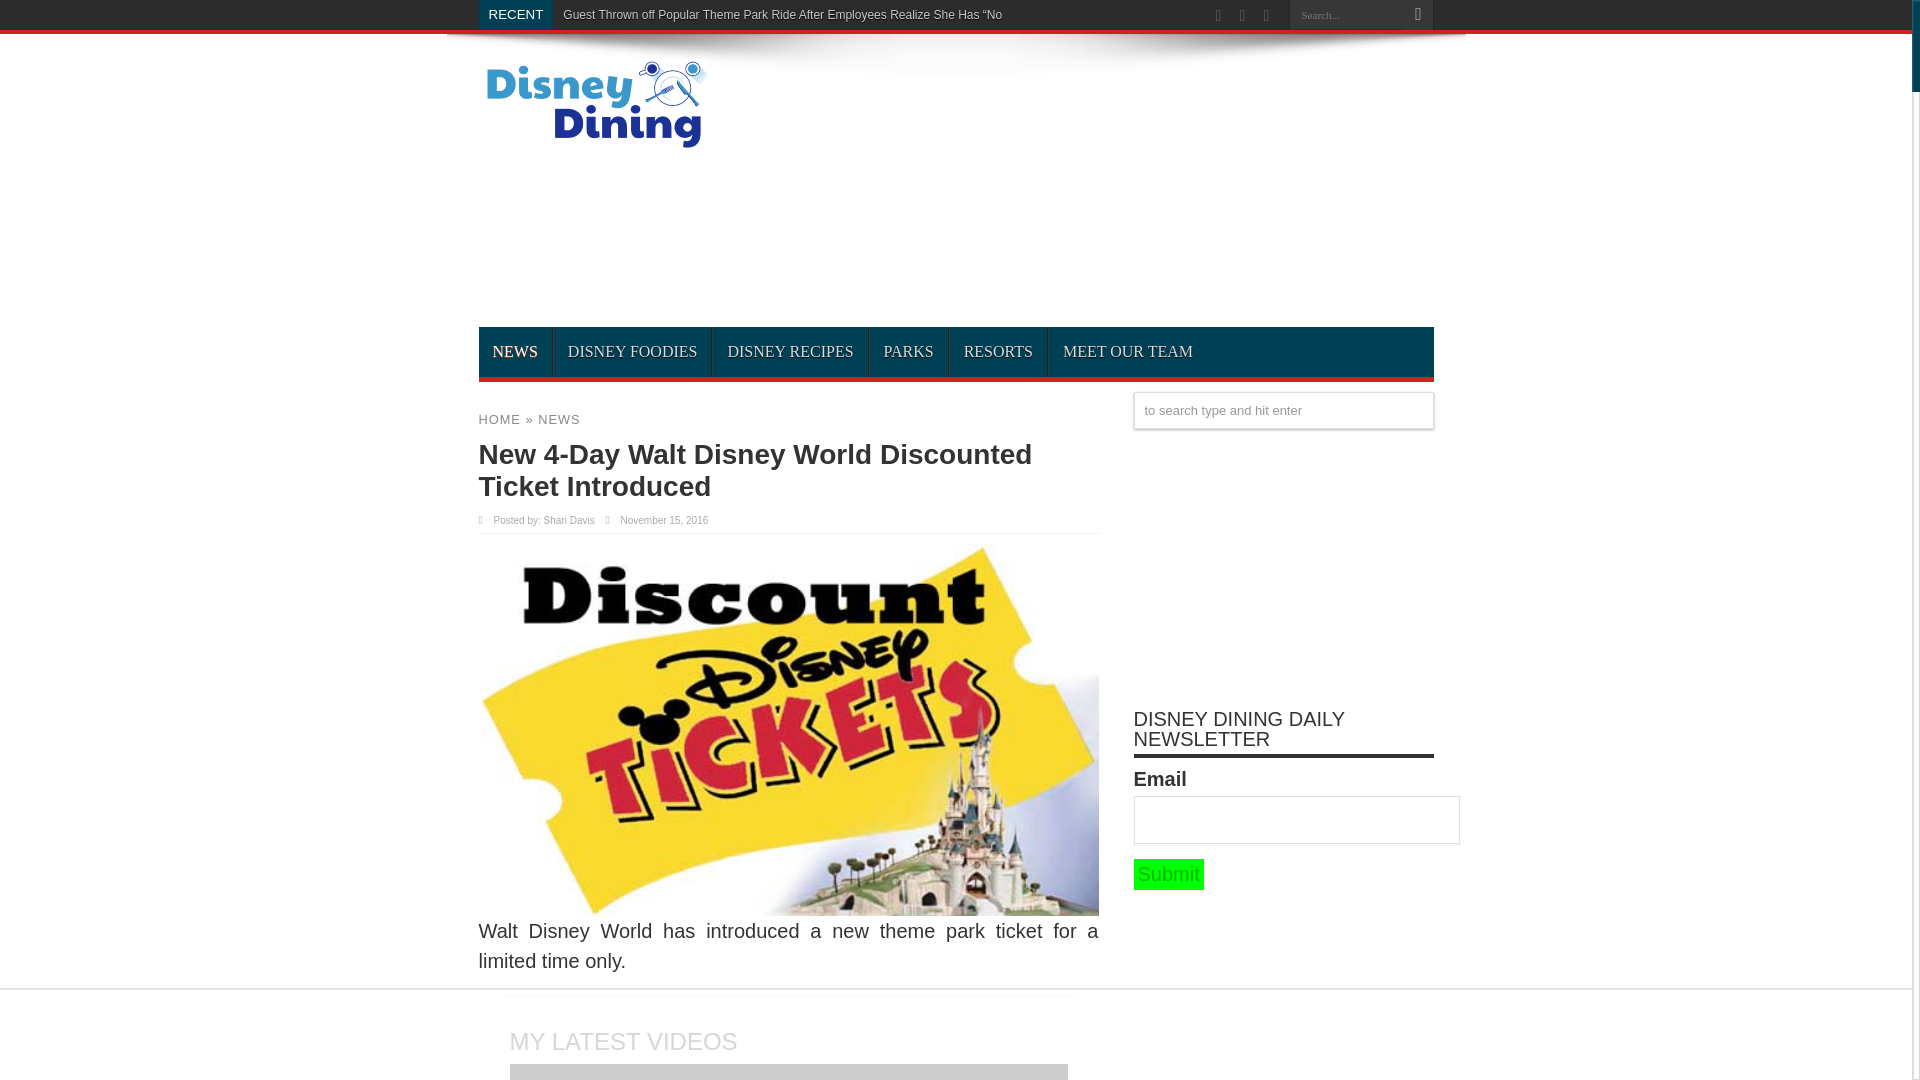  What do you see at coordinates (1168, 874) in the screenshot?
I see `Submit` at bounding box center [1168, 874].